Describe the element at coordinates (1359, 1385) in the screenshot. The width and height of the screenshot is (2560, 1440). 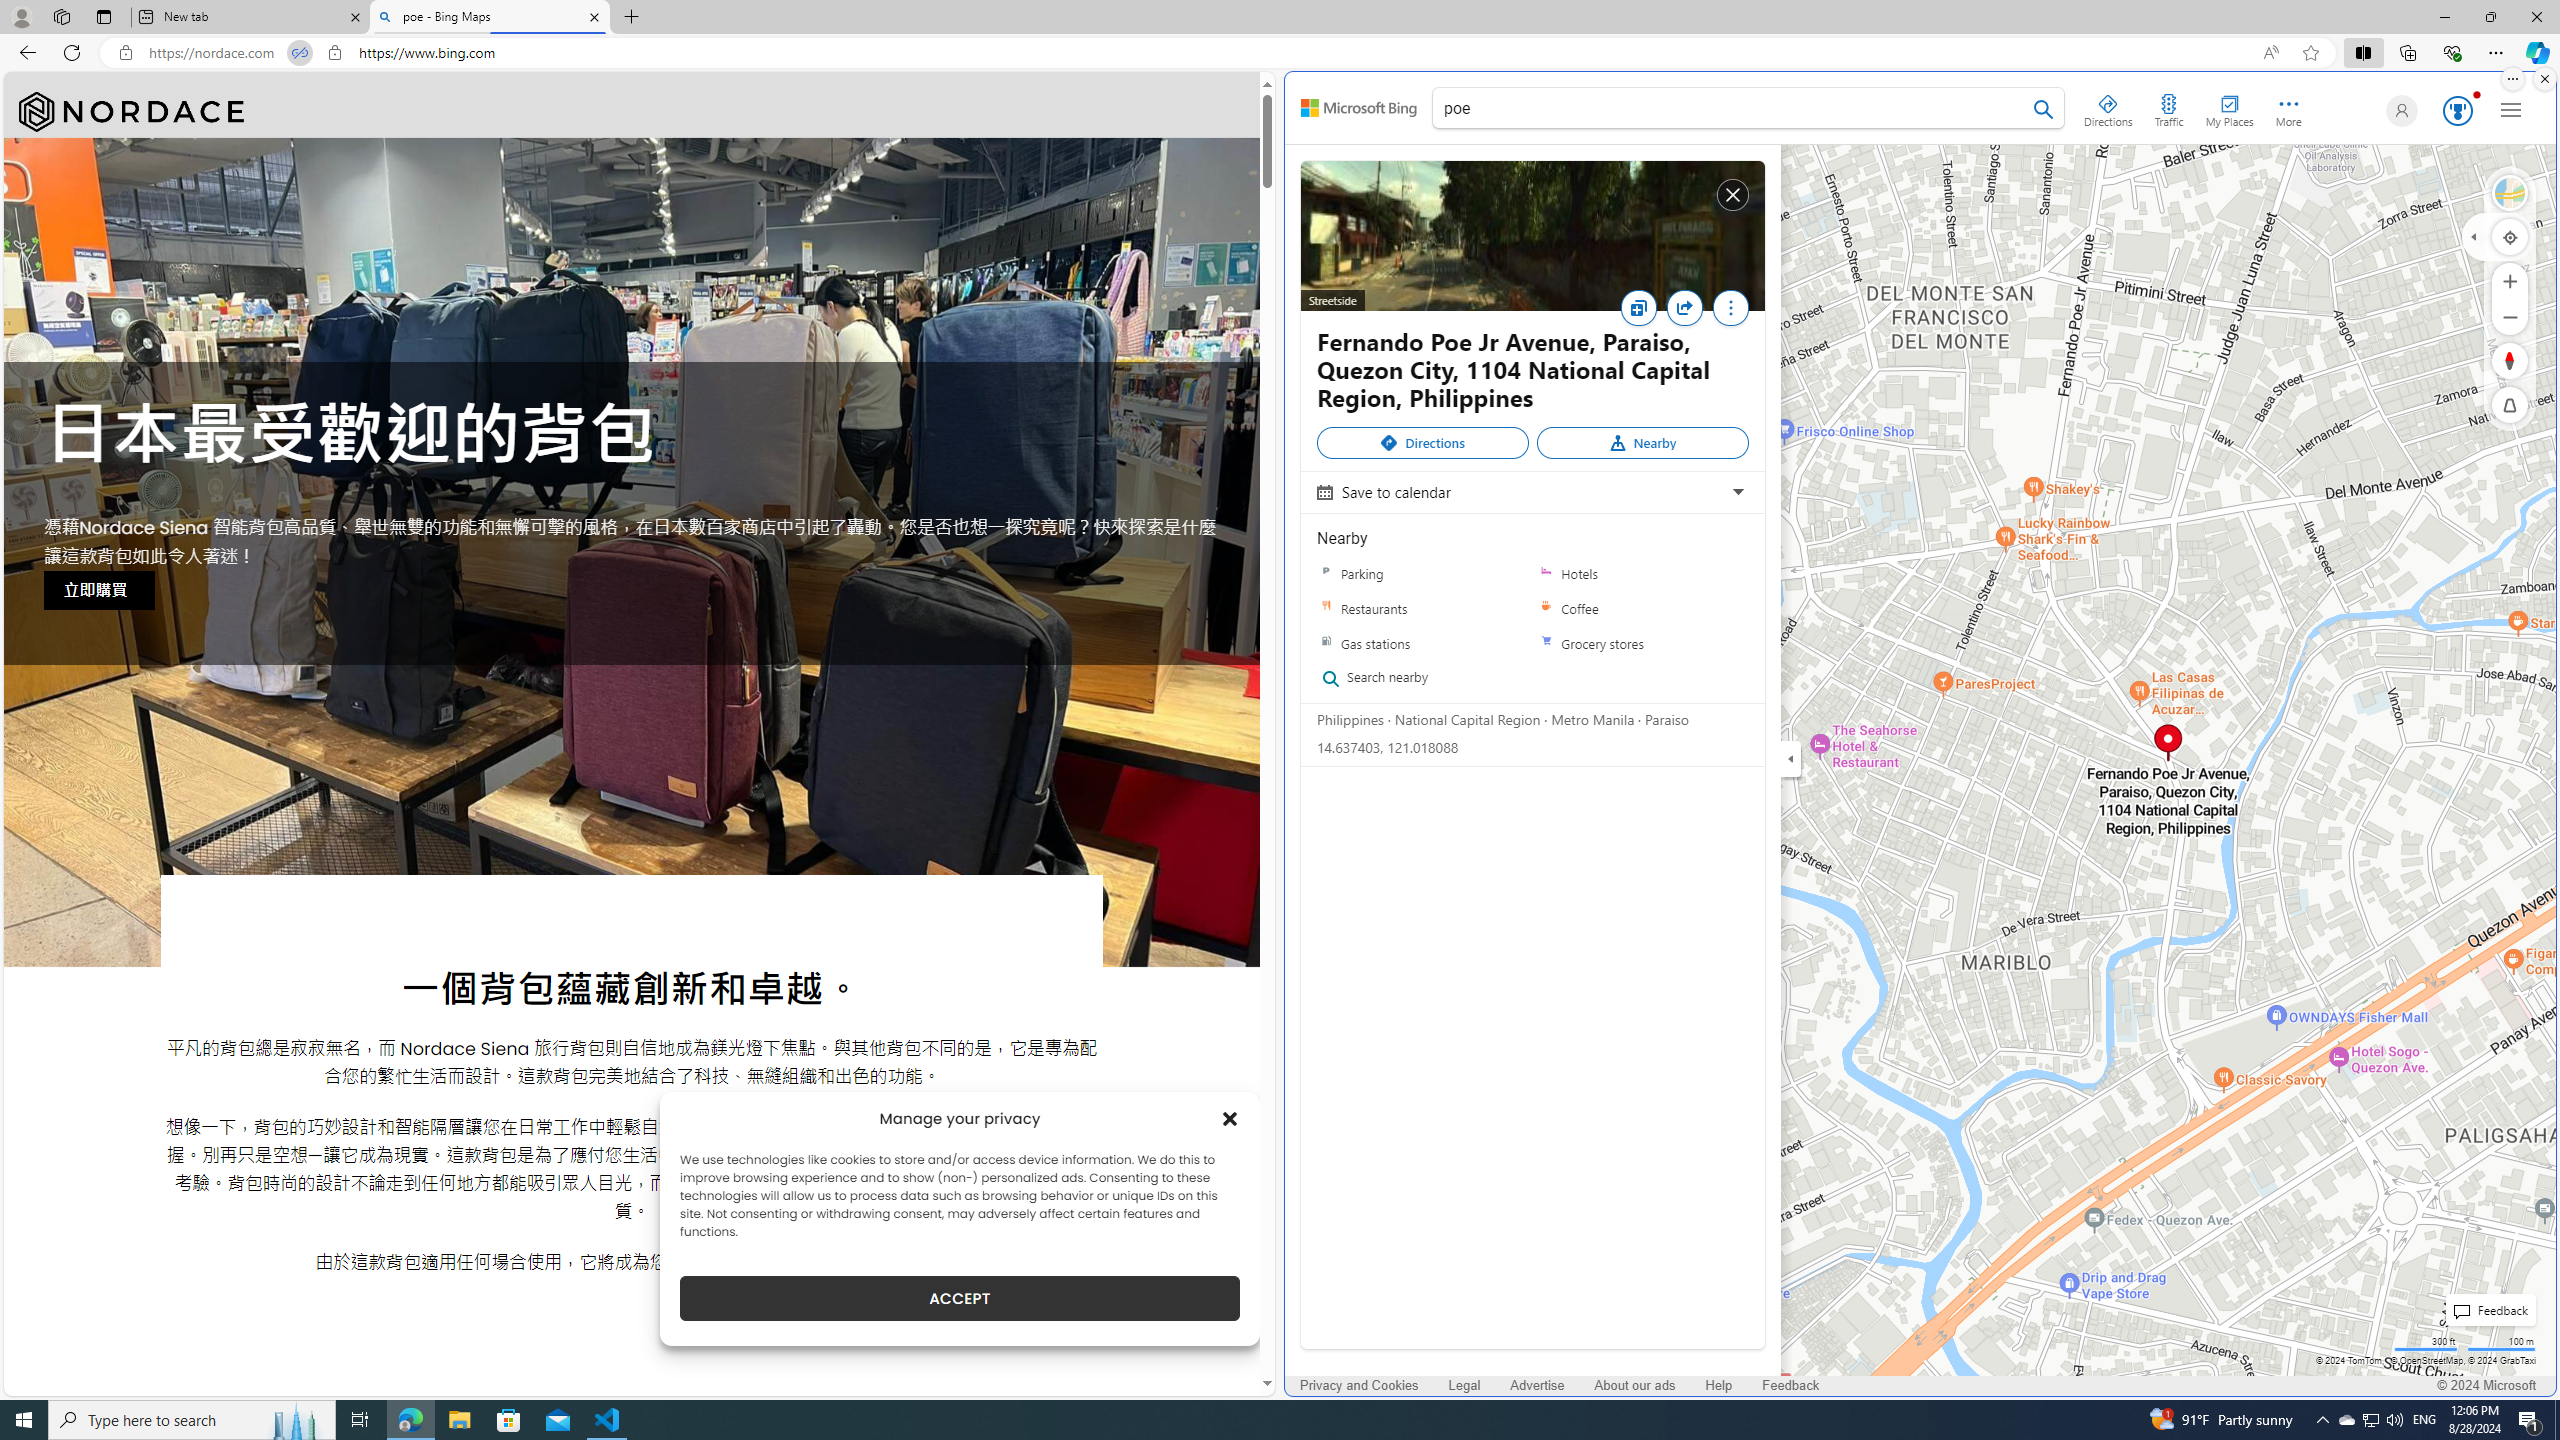
I see `Privacy and Cookies` at that location.